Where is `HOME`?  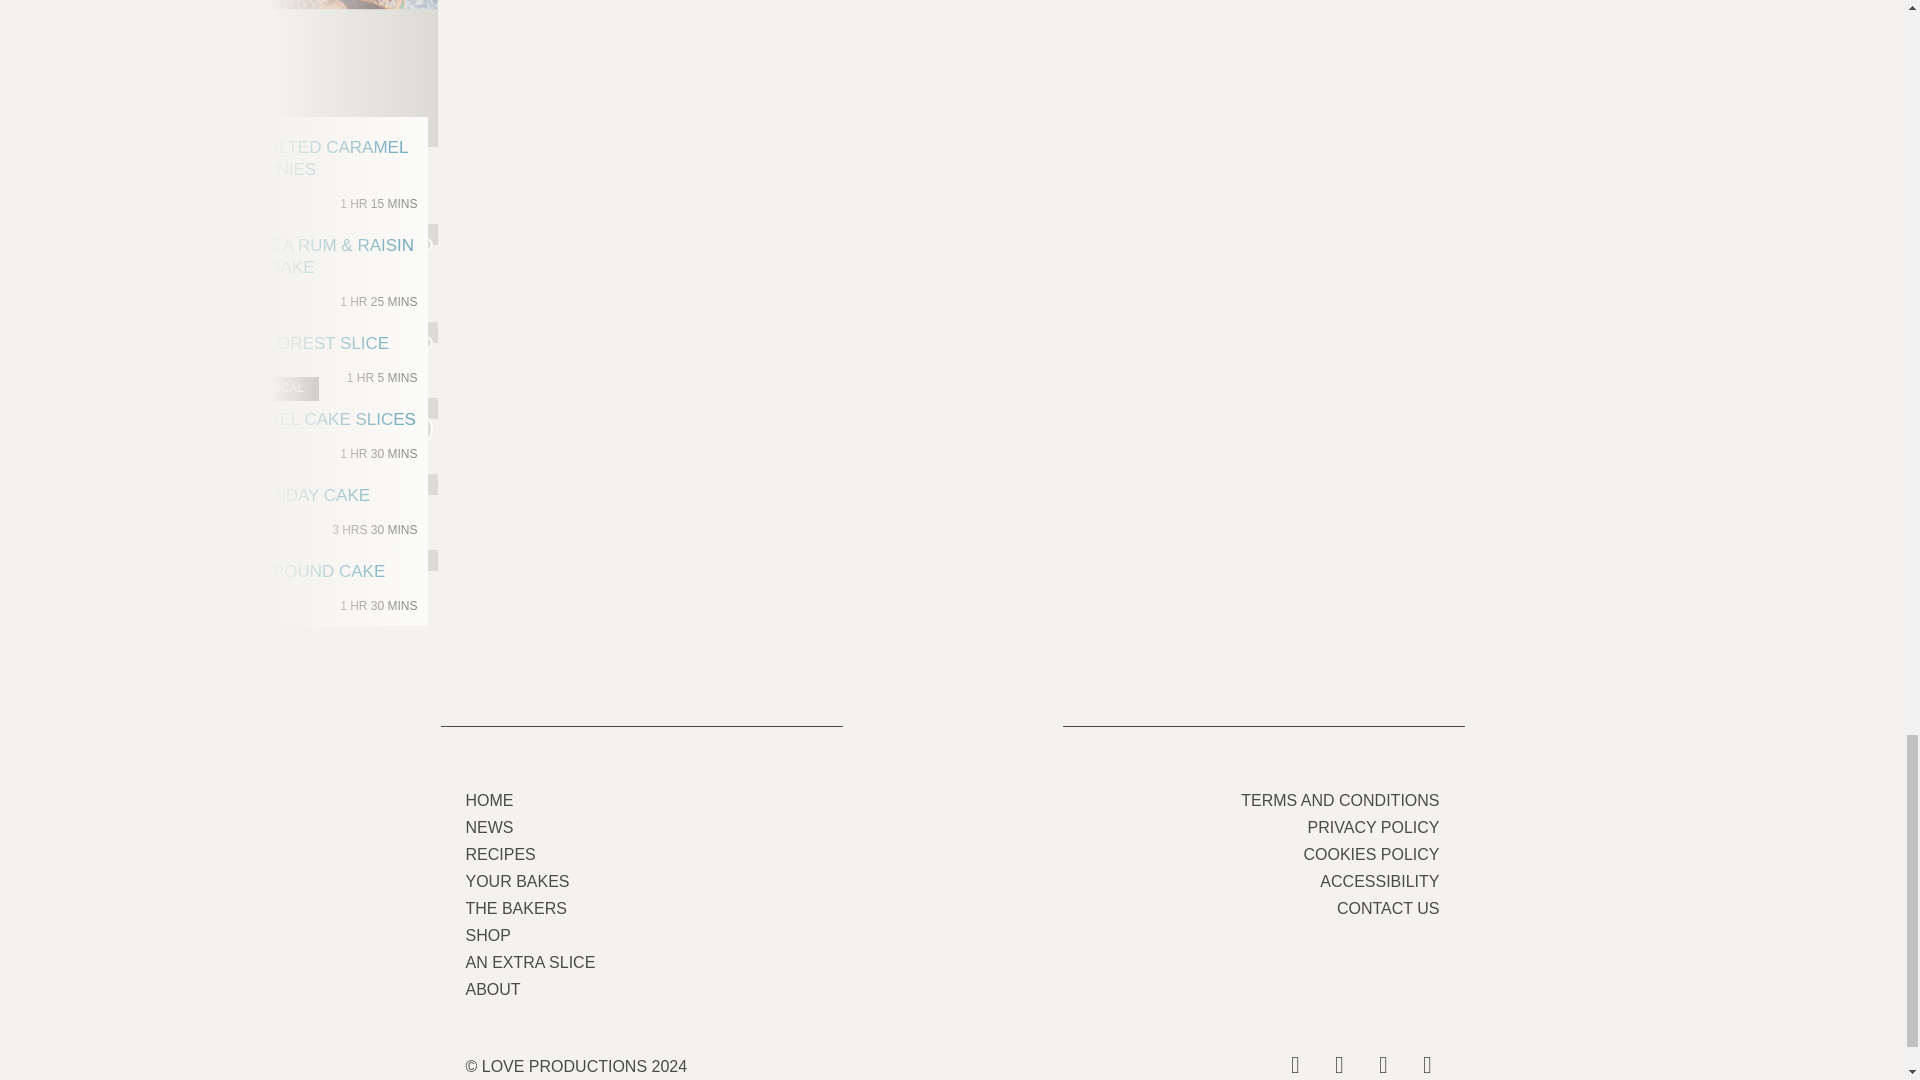 HOME is located at coordinates (493, 988).